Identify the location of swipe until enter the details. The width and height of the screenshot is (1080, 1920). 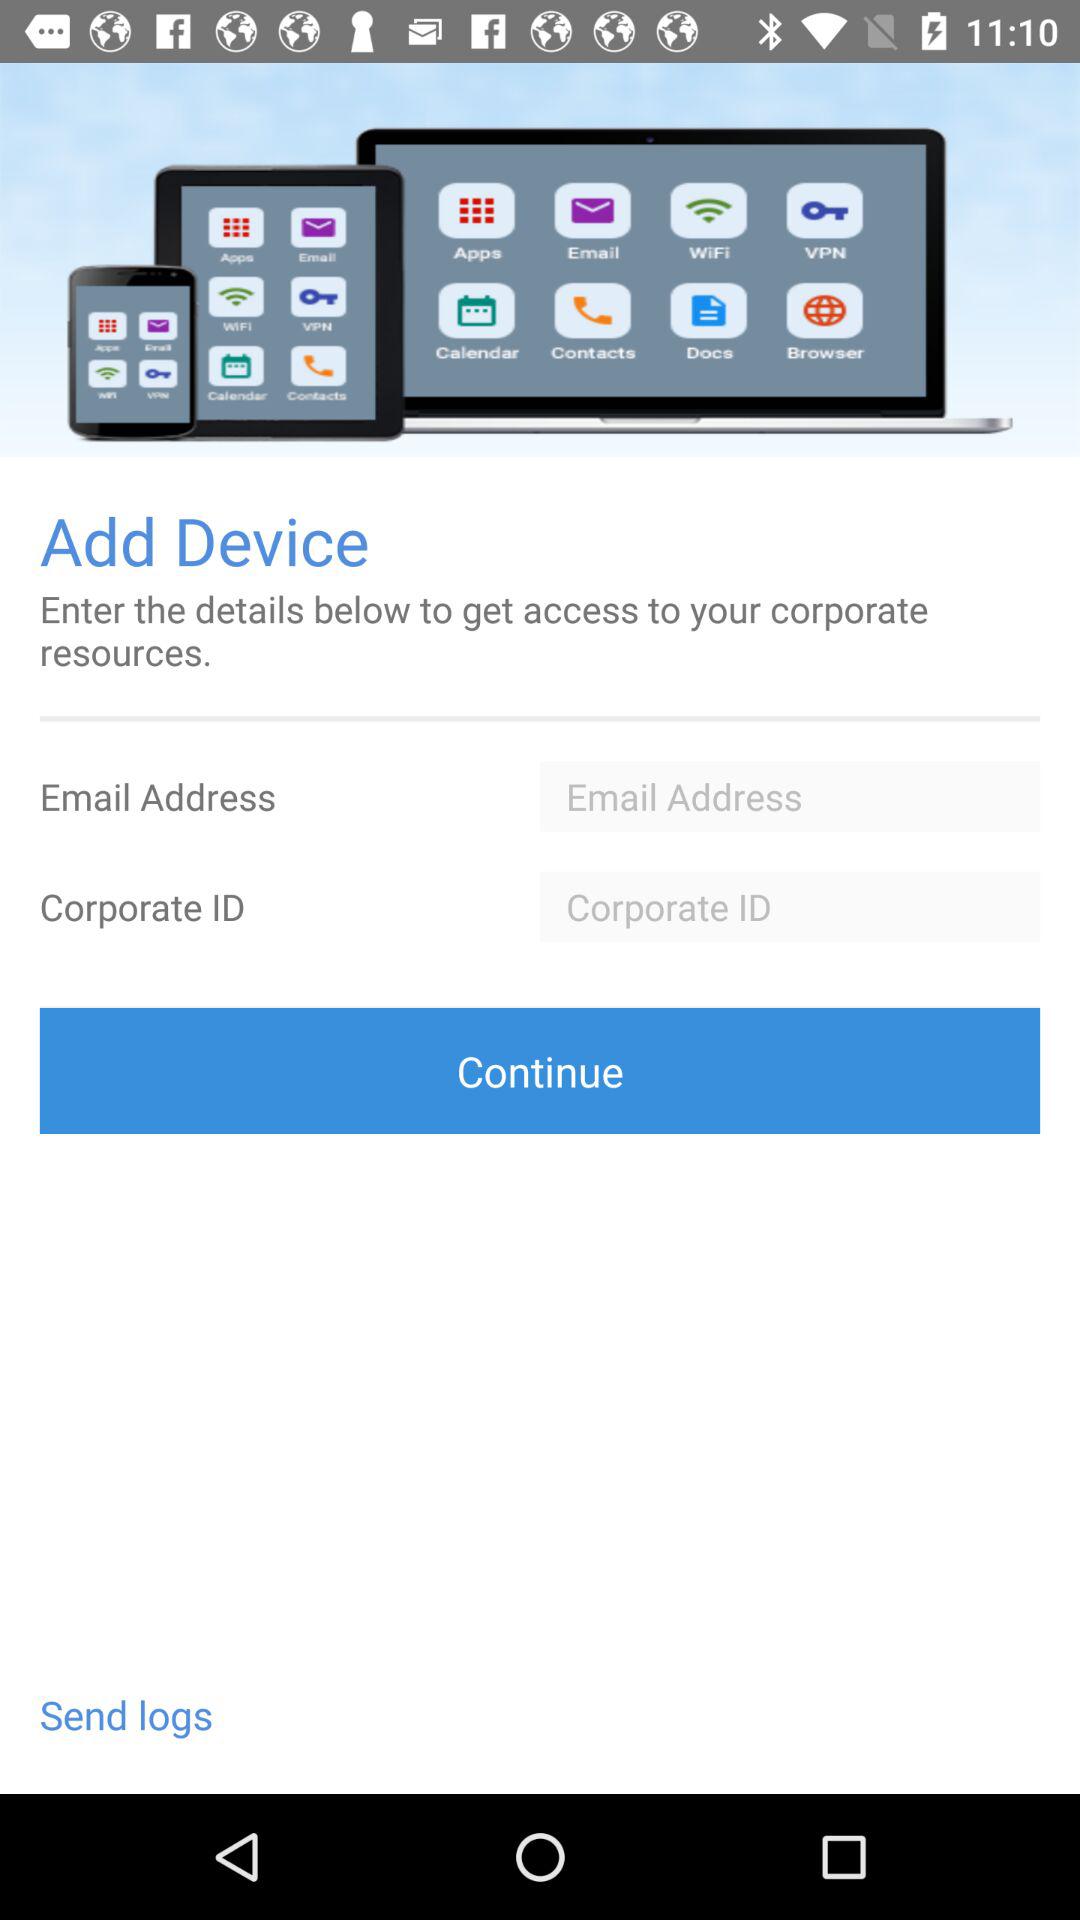
(540, 630).